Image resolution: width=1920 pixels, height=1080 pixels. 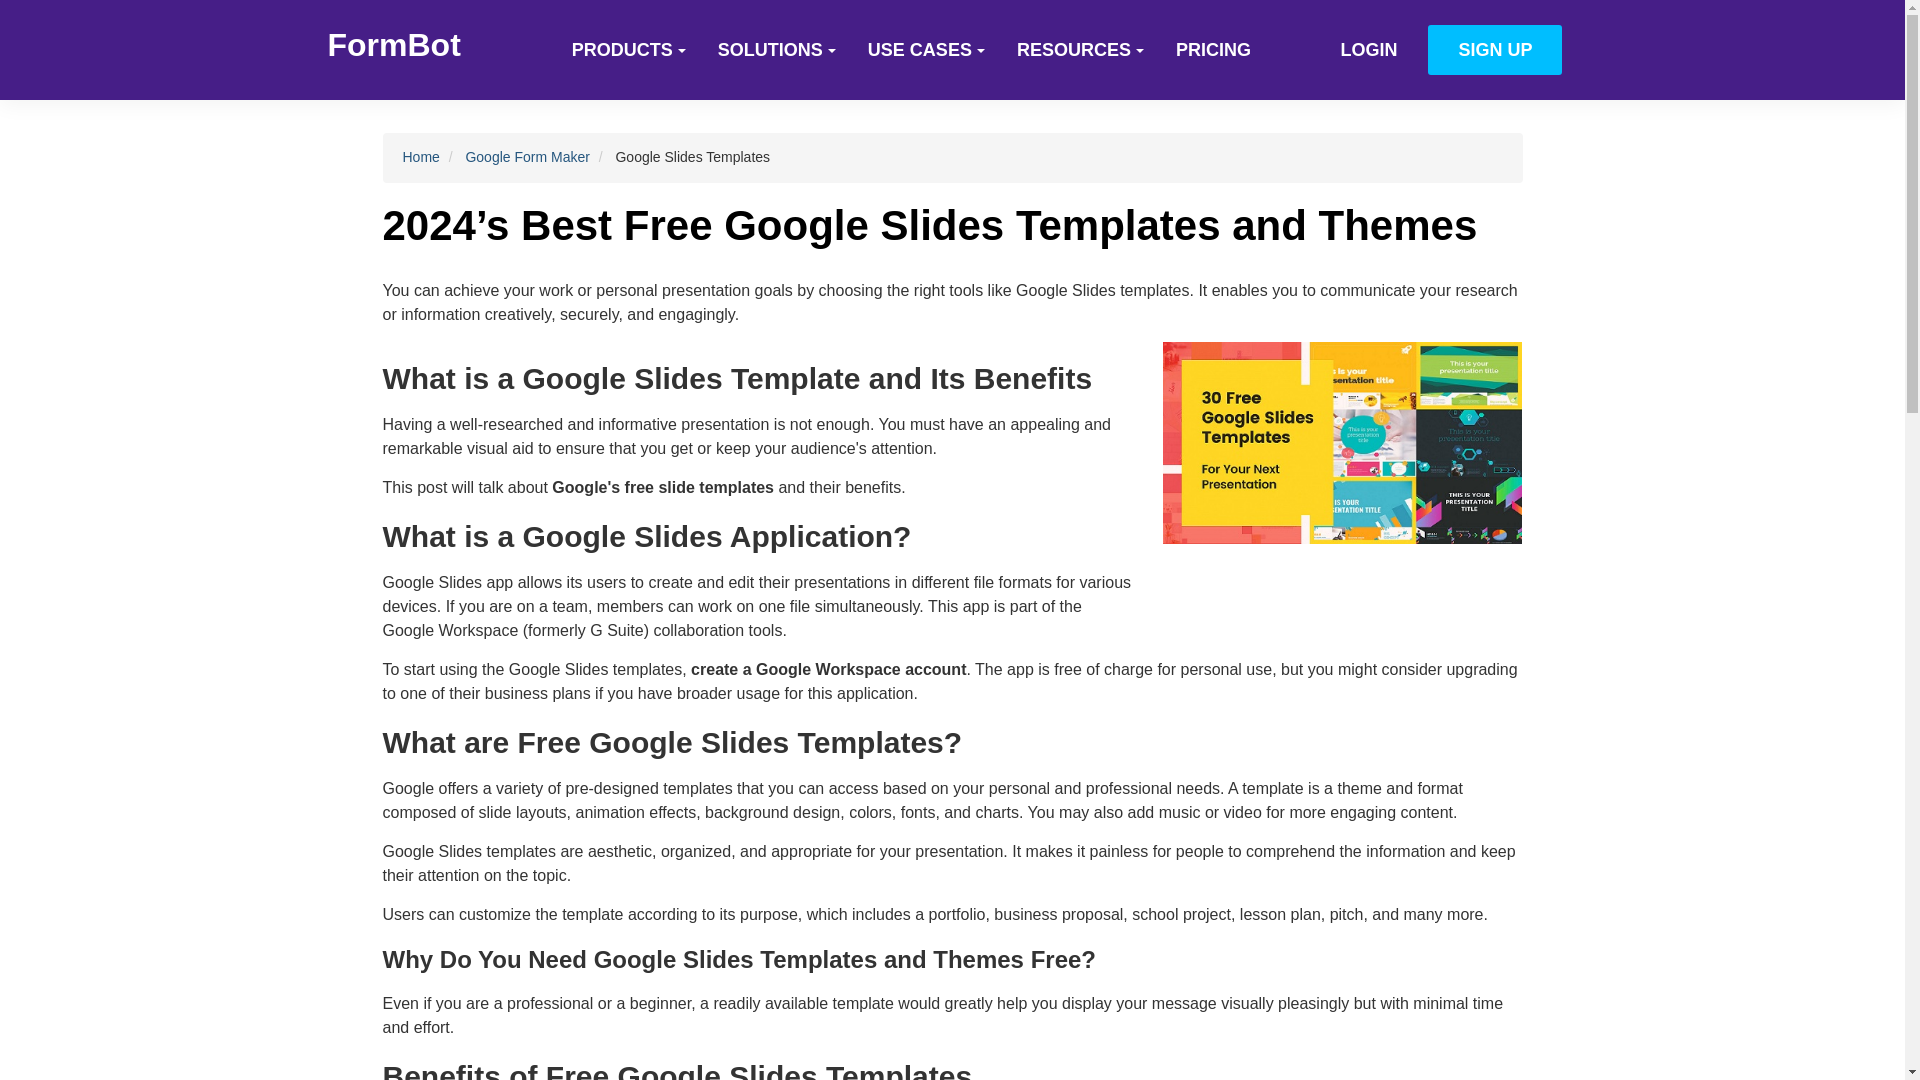 I want to click on RESOURCES, so click(x=1080, y=49).